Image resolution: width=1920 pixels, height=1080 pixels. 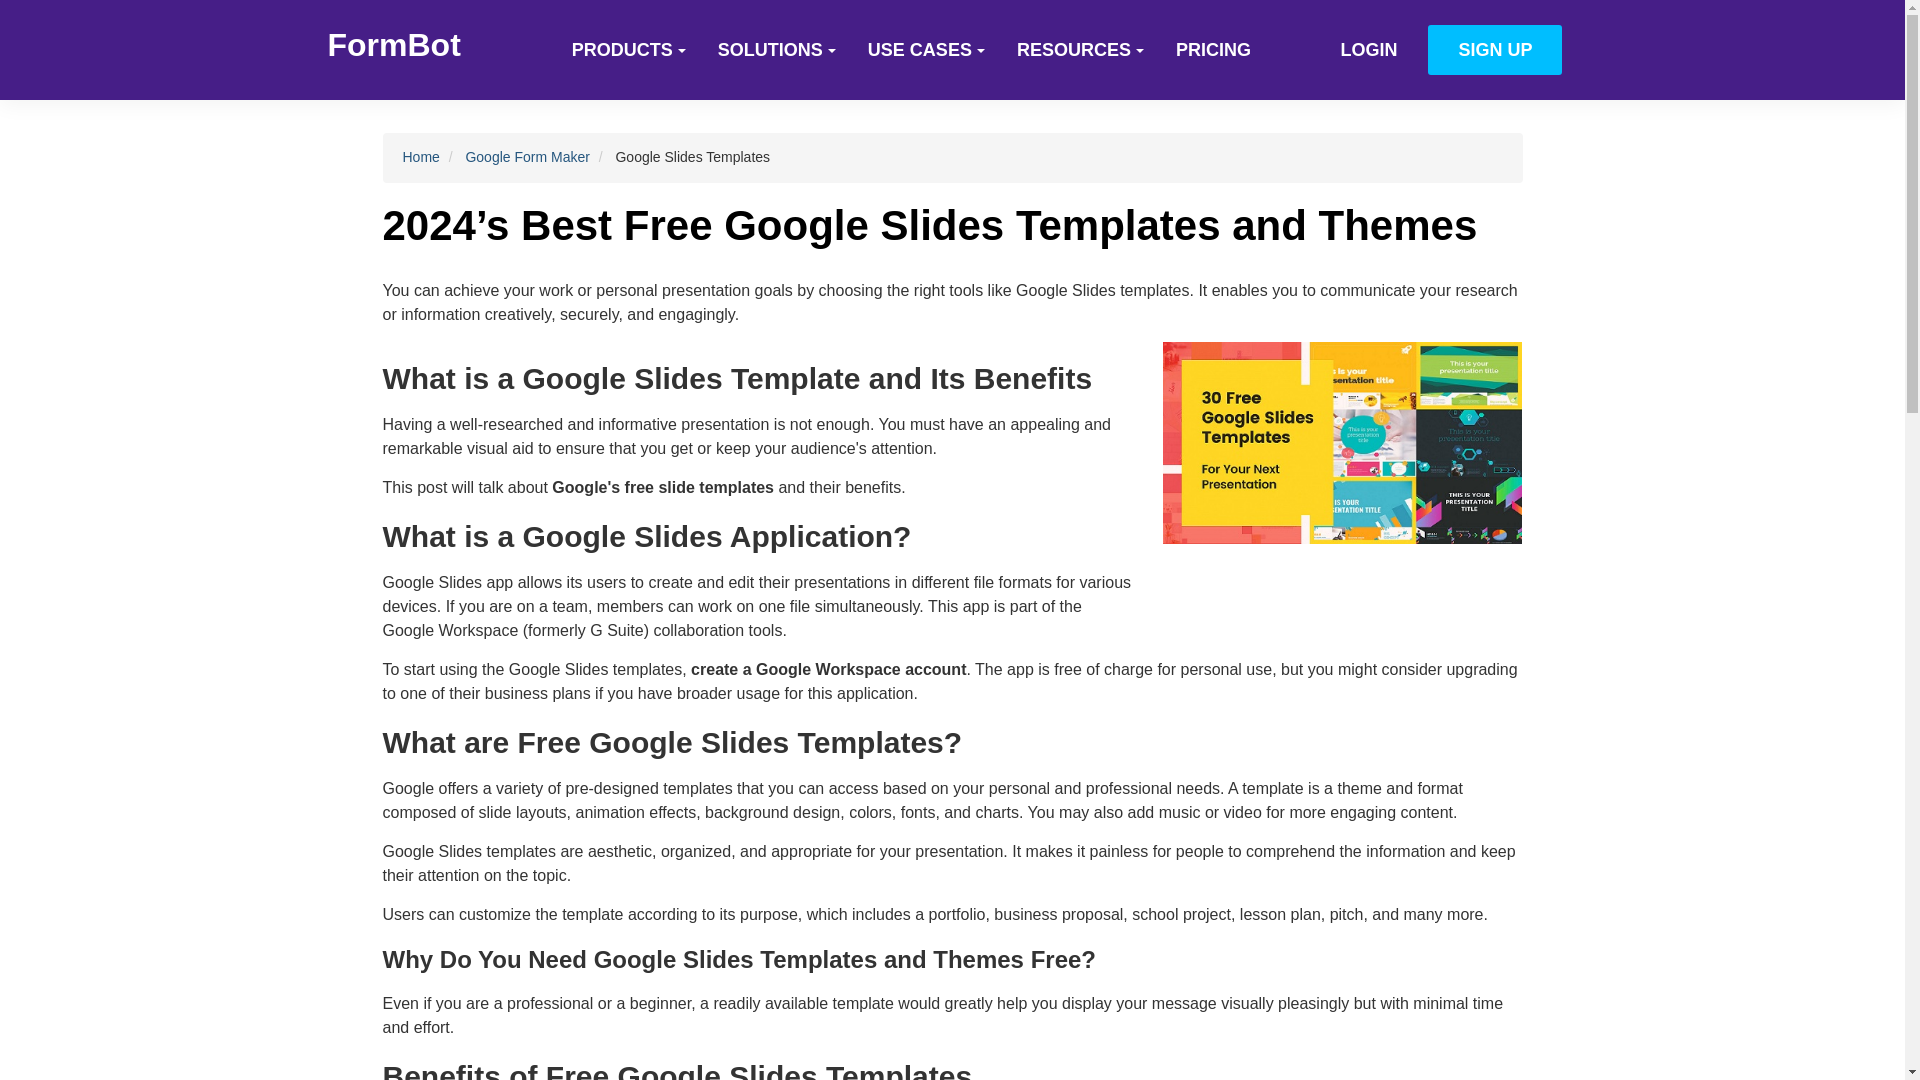 I want to click on RESOURCES, so click(x=1080, y=49).